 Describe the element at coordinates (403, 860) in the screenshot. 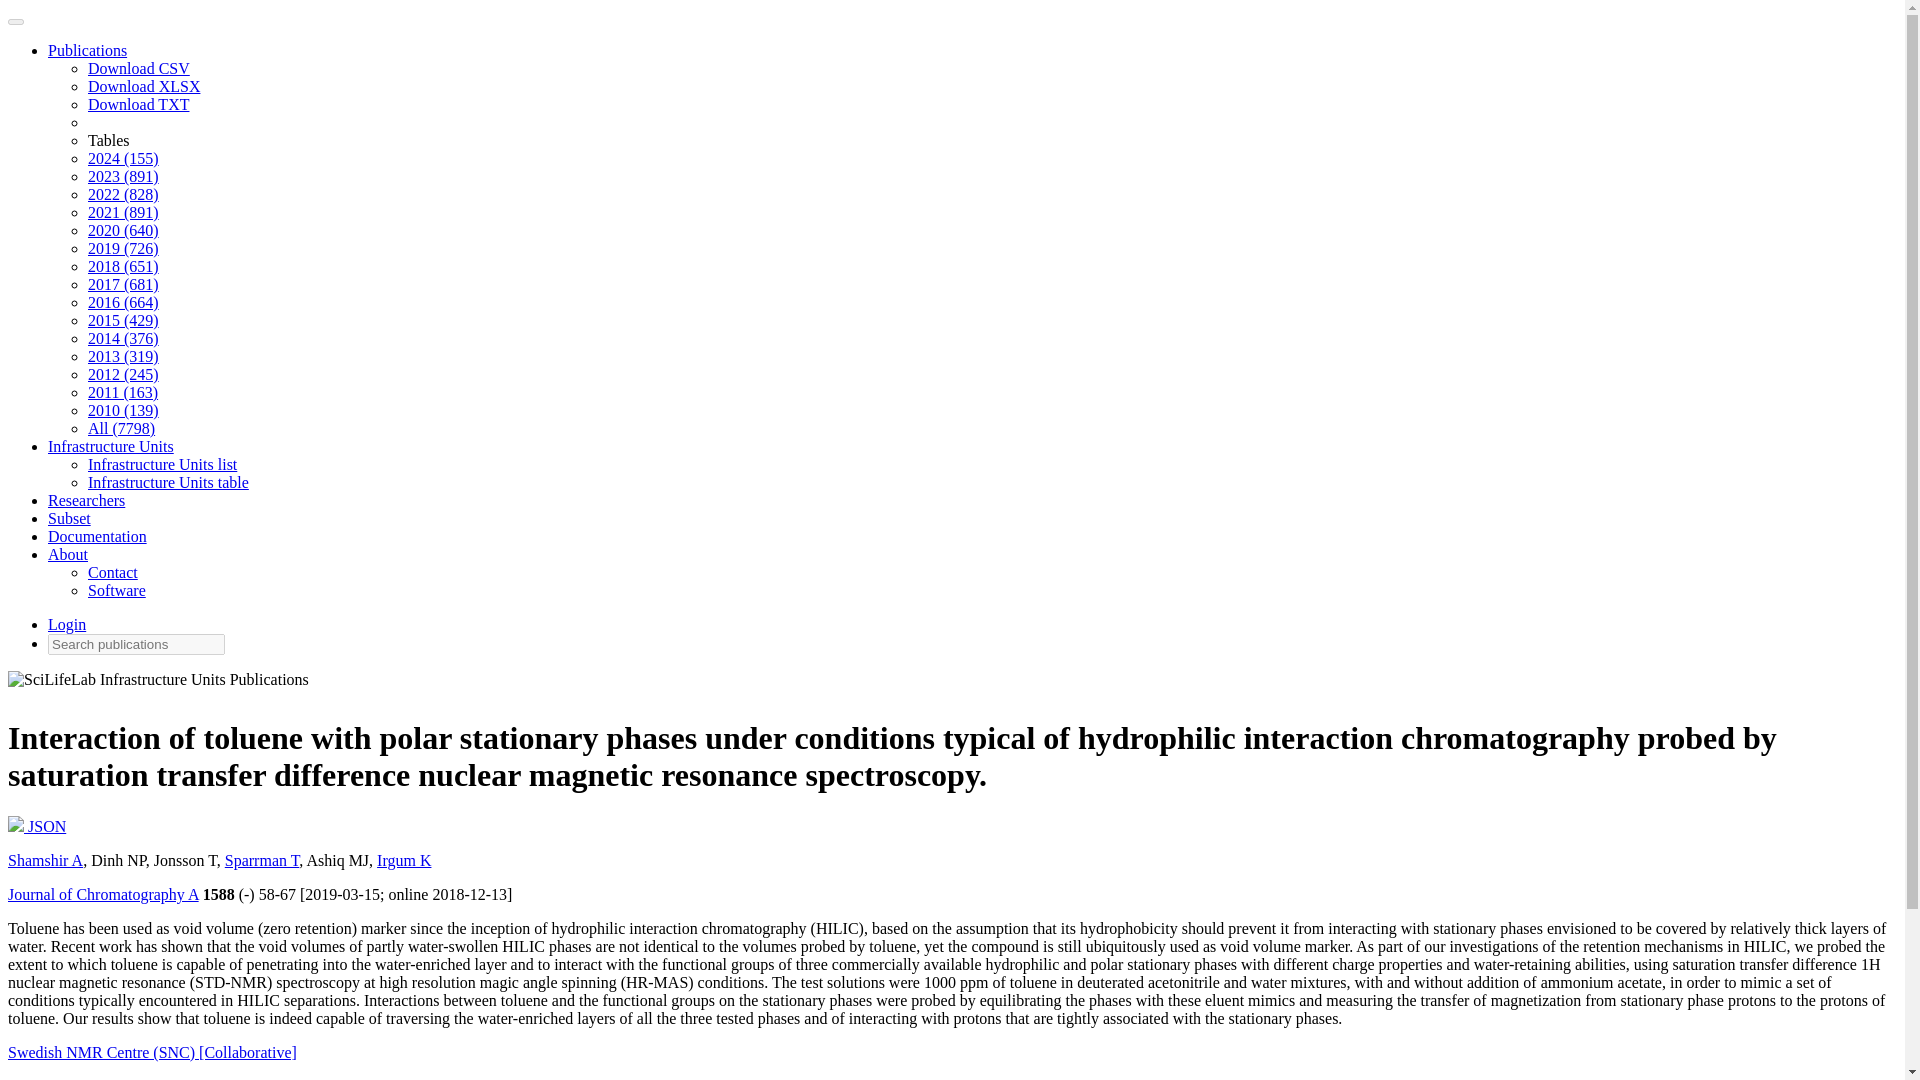

I see `Irgum K` at that location.